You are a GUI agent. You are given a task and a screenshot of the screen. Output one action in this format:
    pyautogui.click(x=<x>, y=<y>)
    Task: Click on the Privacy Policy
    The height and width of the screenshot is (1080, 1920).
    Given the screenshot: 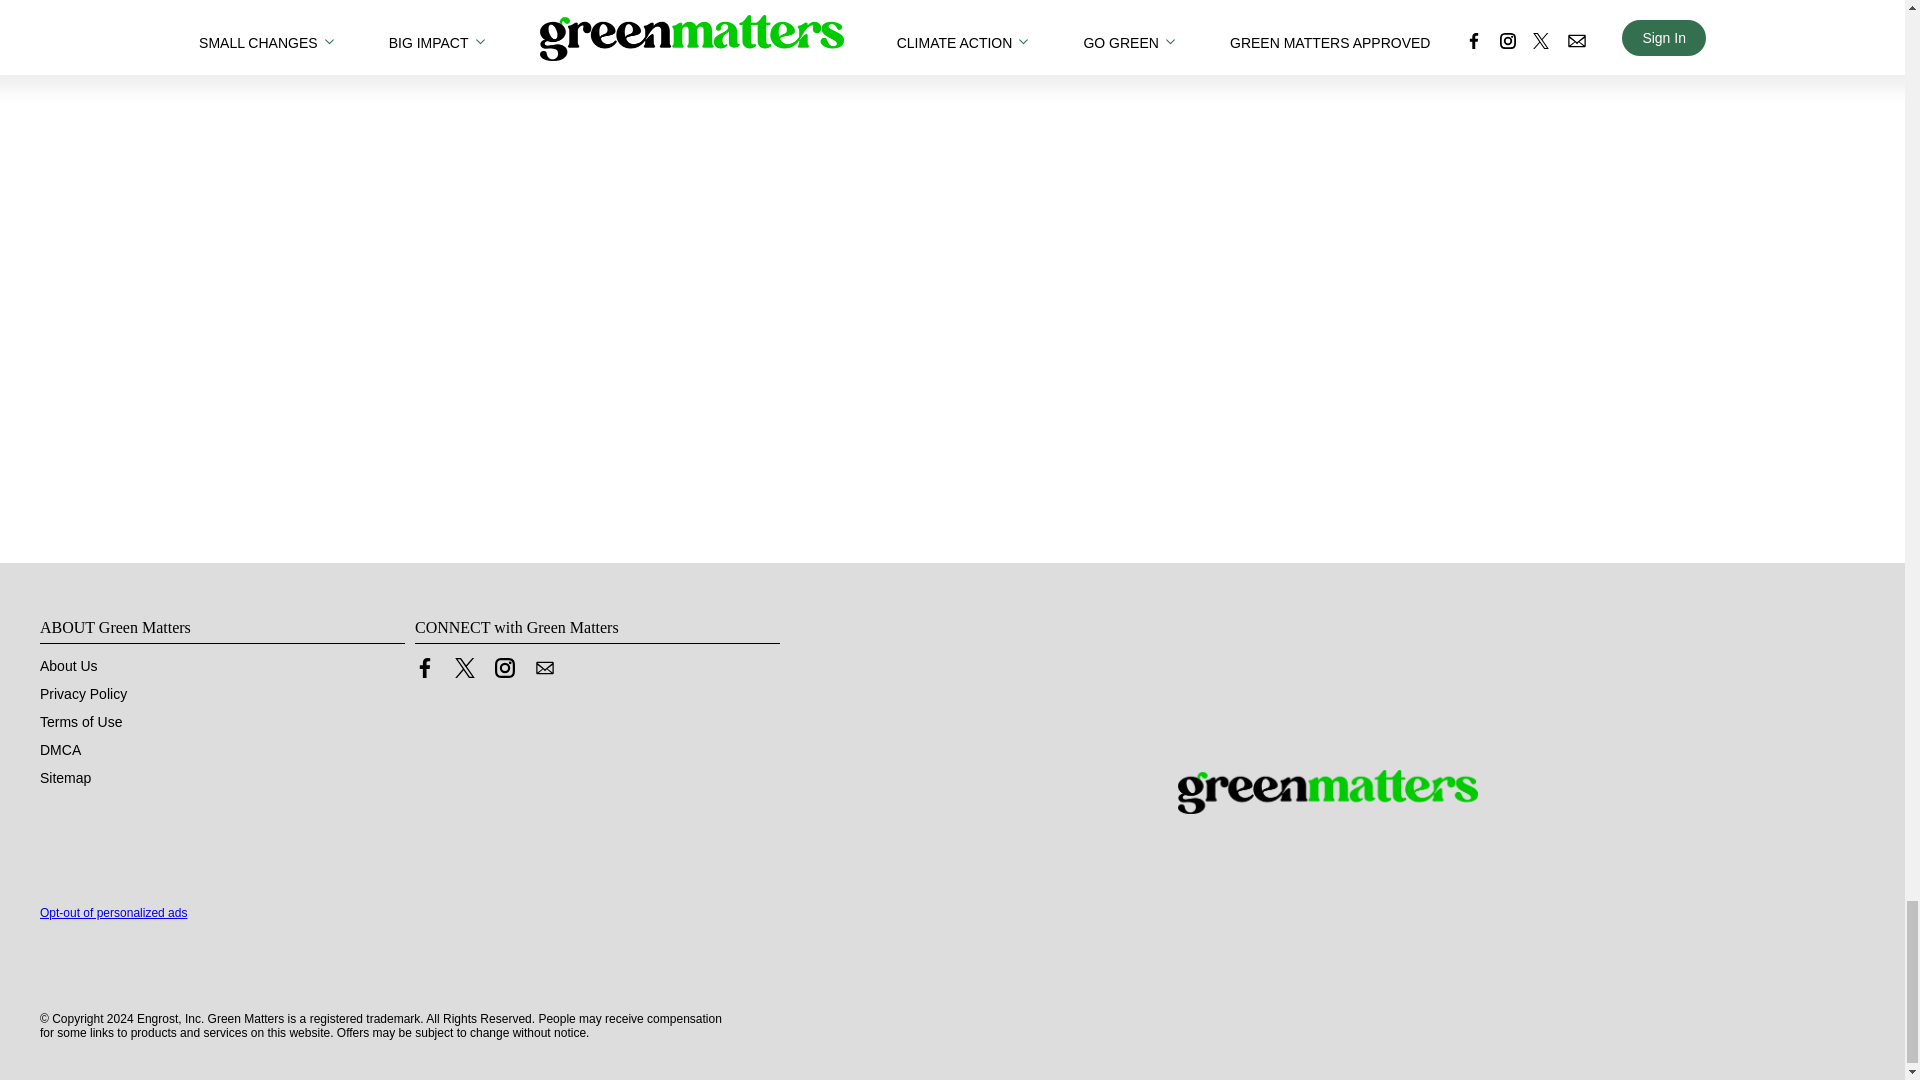 What is the action you would take?
    pyautogui.click(x=83, y=694)
    